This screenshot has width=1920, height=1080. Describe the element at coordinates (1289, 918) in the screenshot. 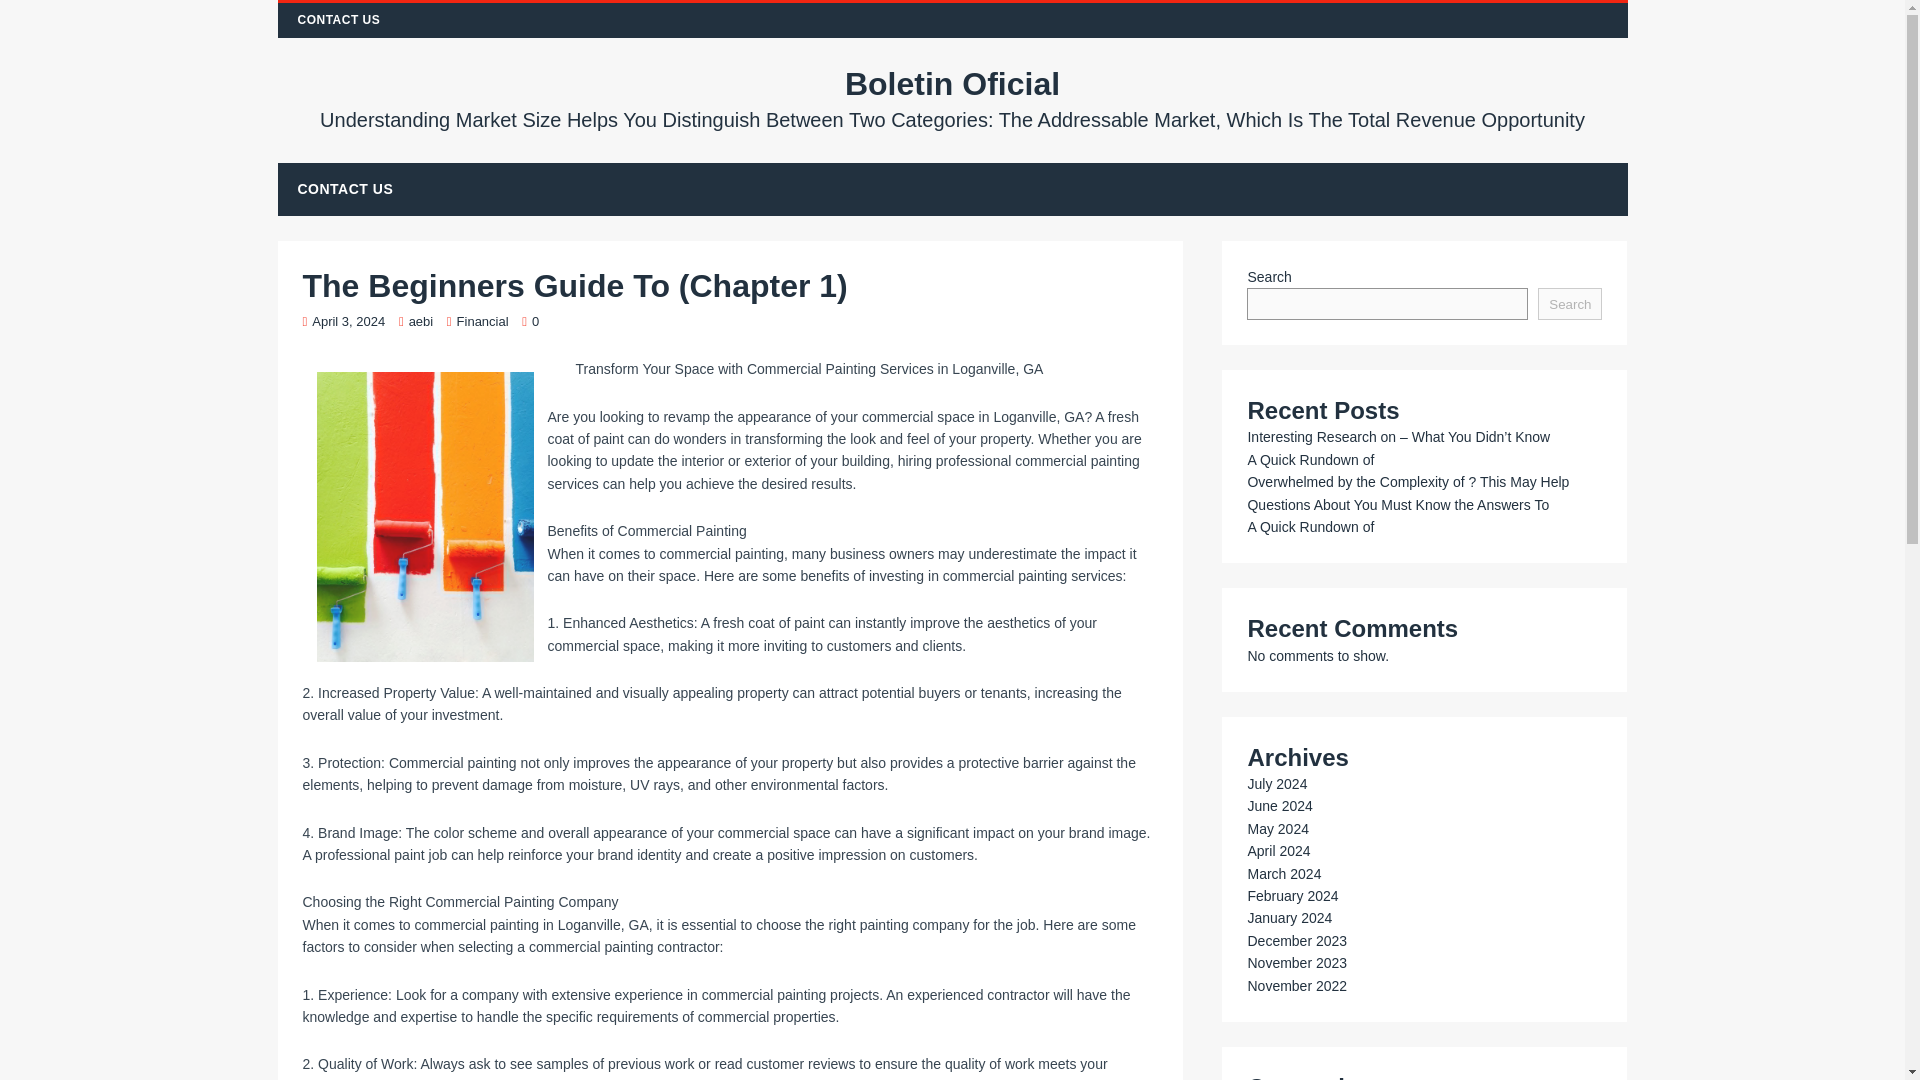

I see `January 2024` at that location.